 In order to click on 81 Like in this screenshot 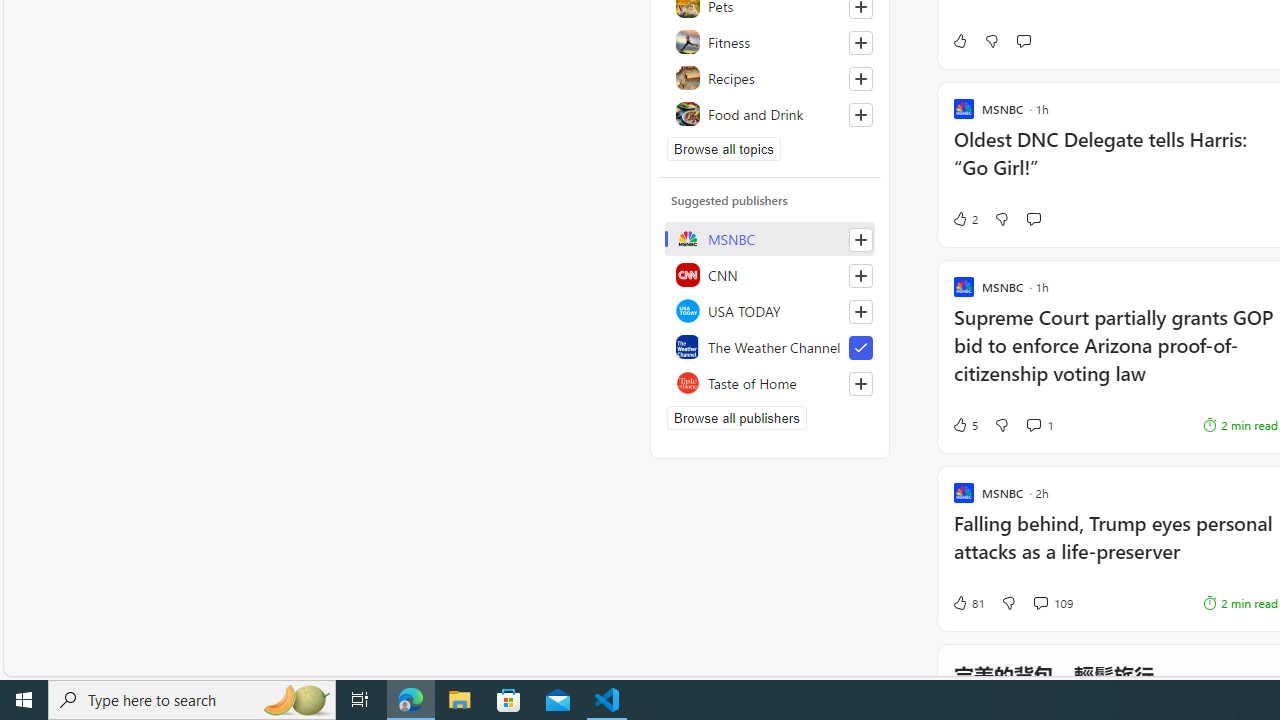, I will do `click(968, 602)`.